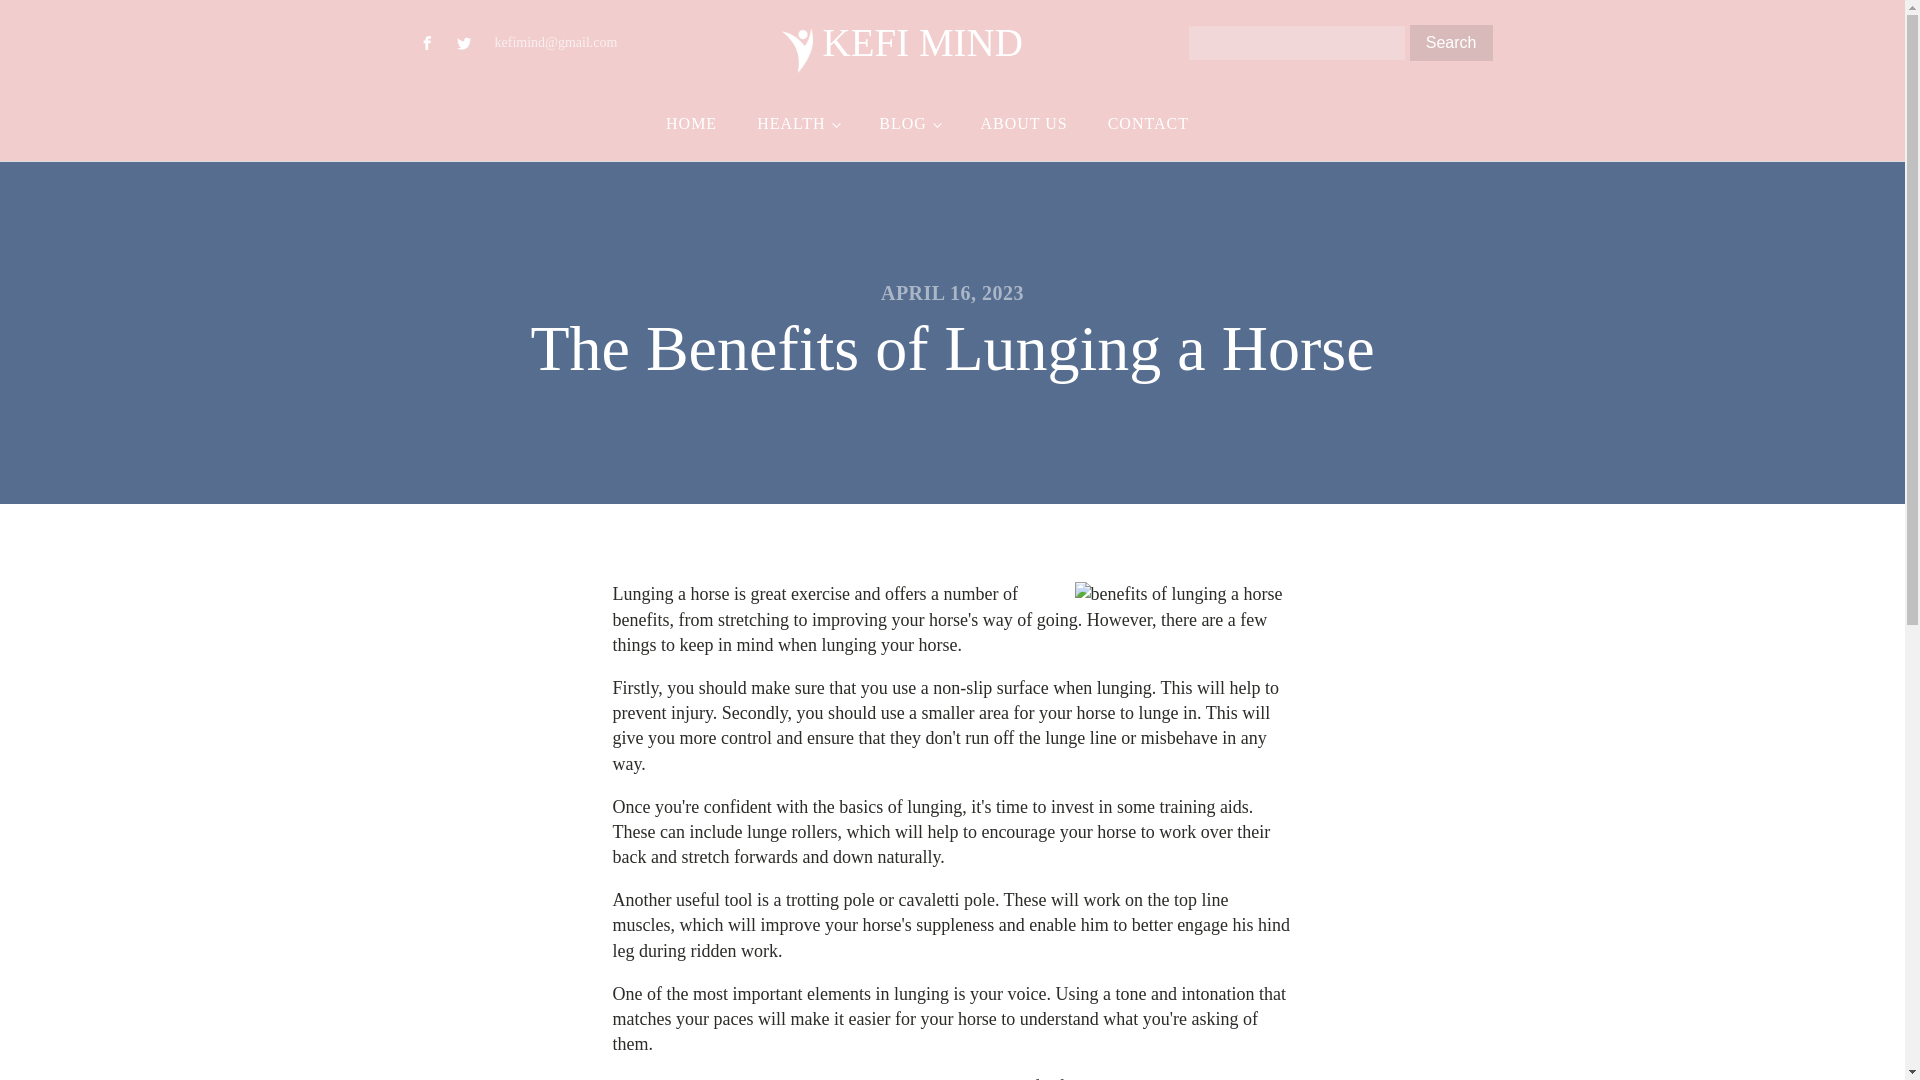  Describe the element at coordinates (691, 124) in the screenshot. I see `HOME` at that location.